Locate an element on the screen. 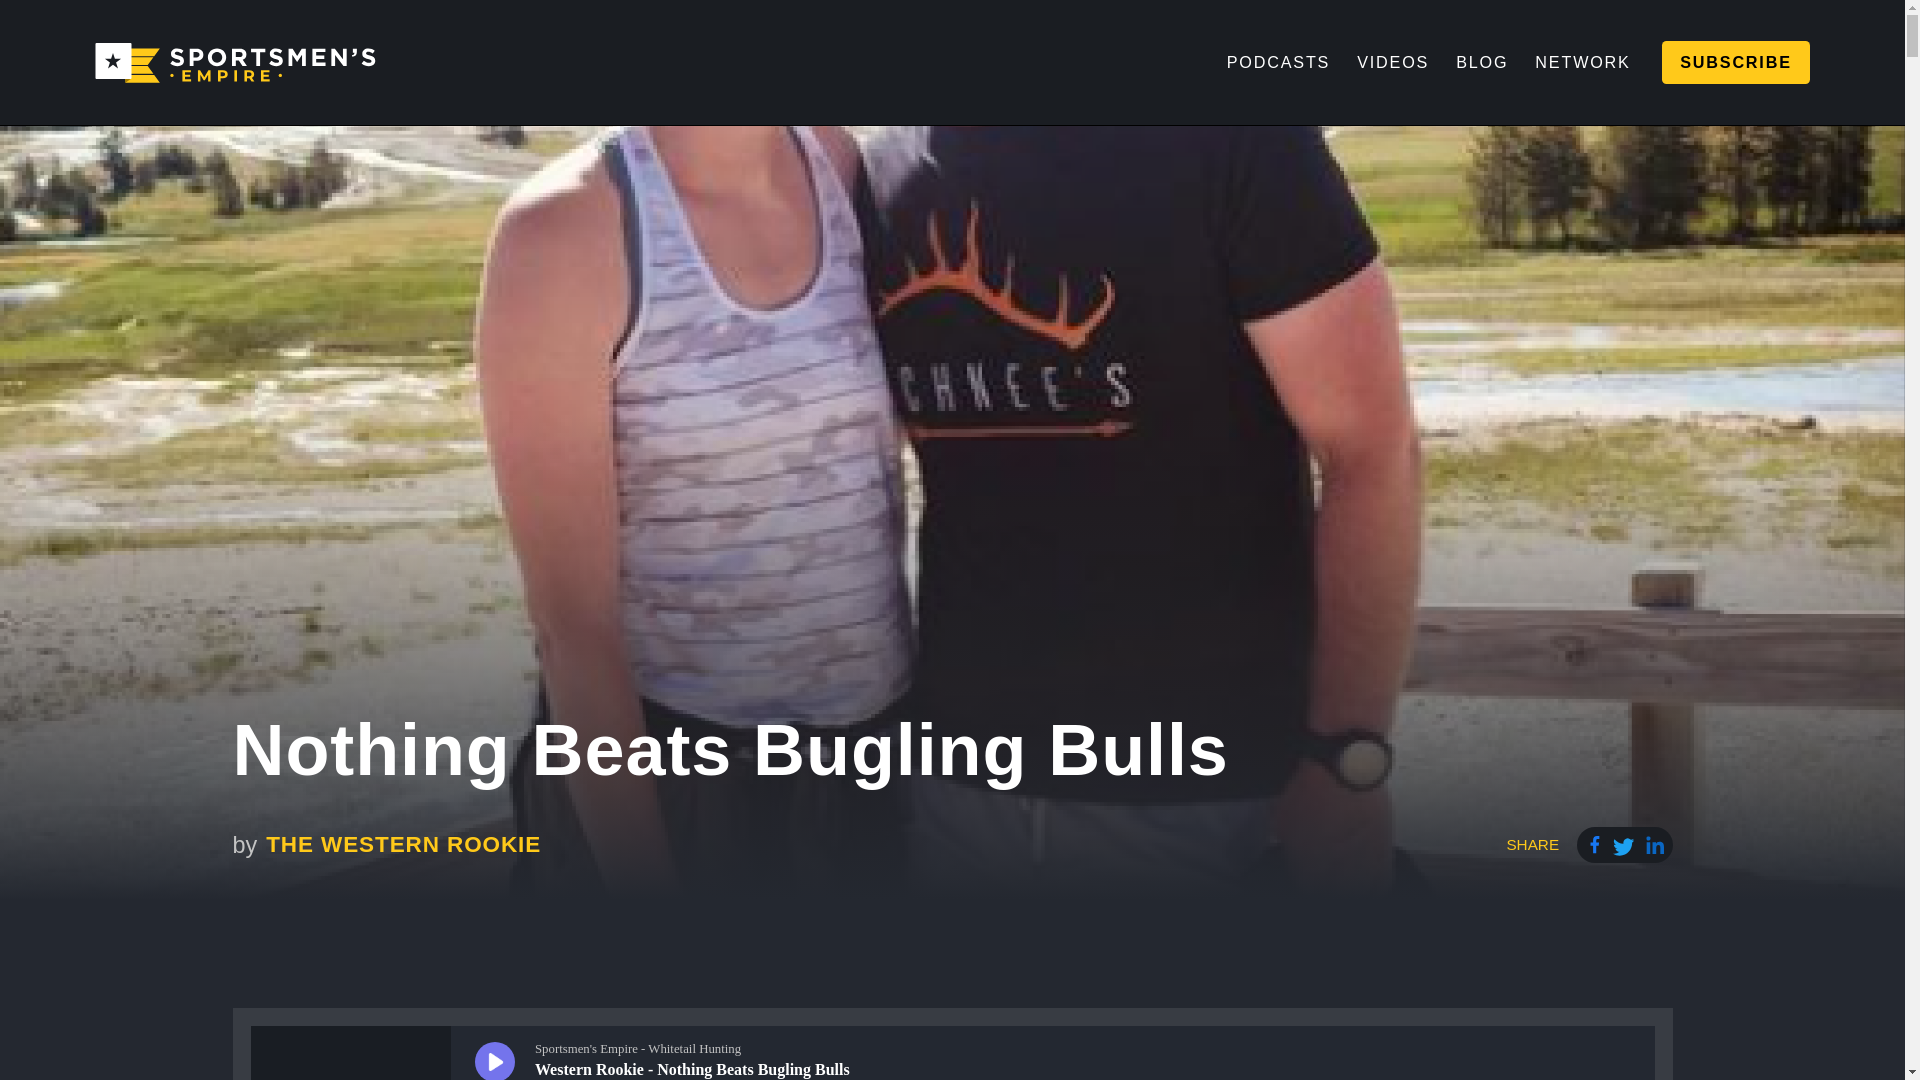  NETWORK is located at coordinates (1582, 63).